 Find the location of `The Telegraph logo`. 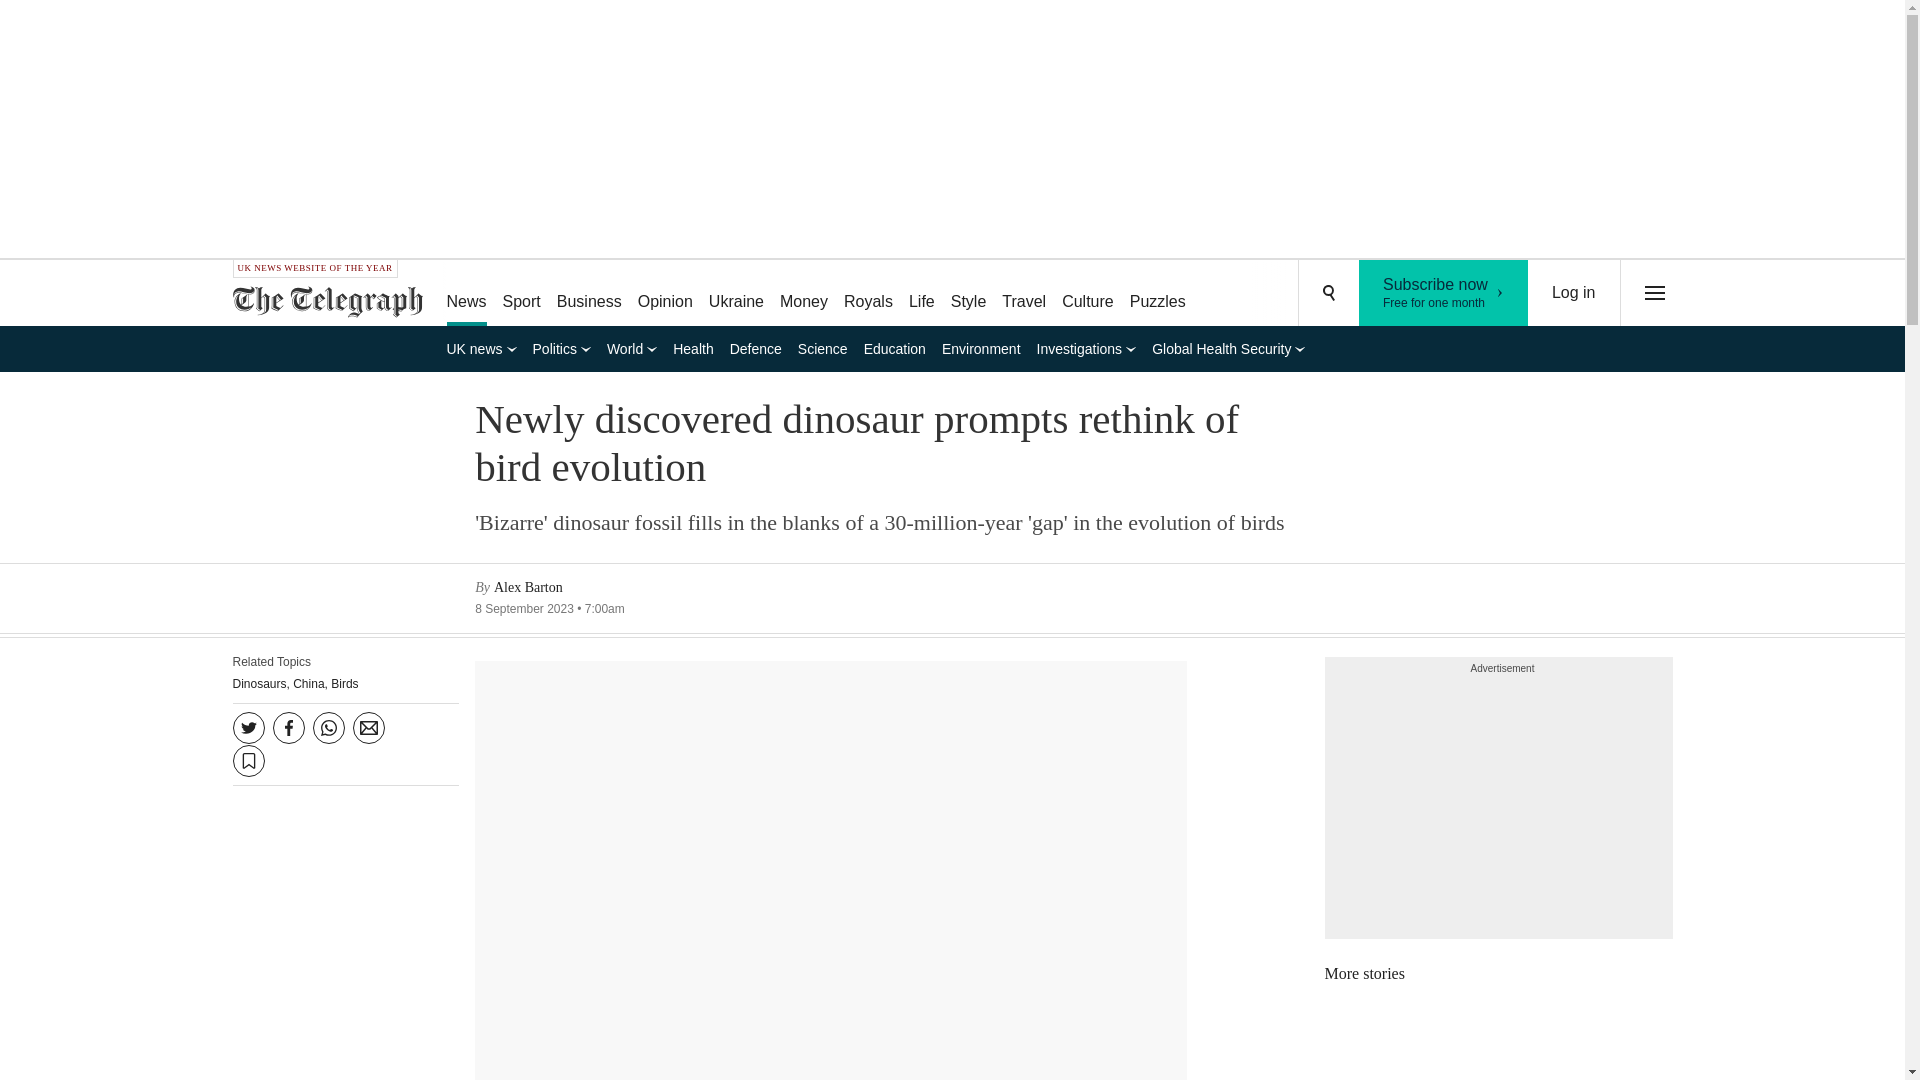

The Telegraph logo is located at coordinates (1574, 293).